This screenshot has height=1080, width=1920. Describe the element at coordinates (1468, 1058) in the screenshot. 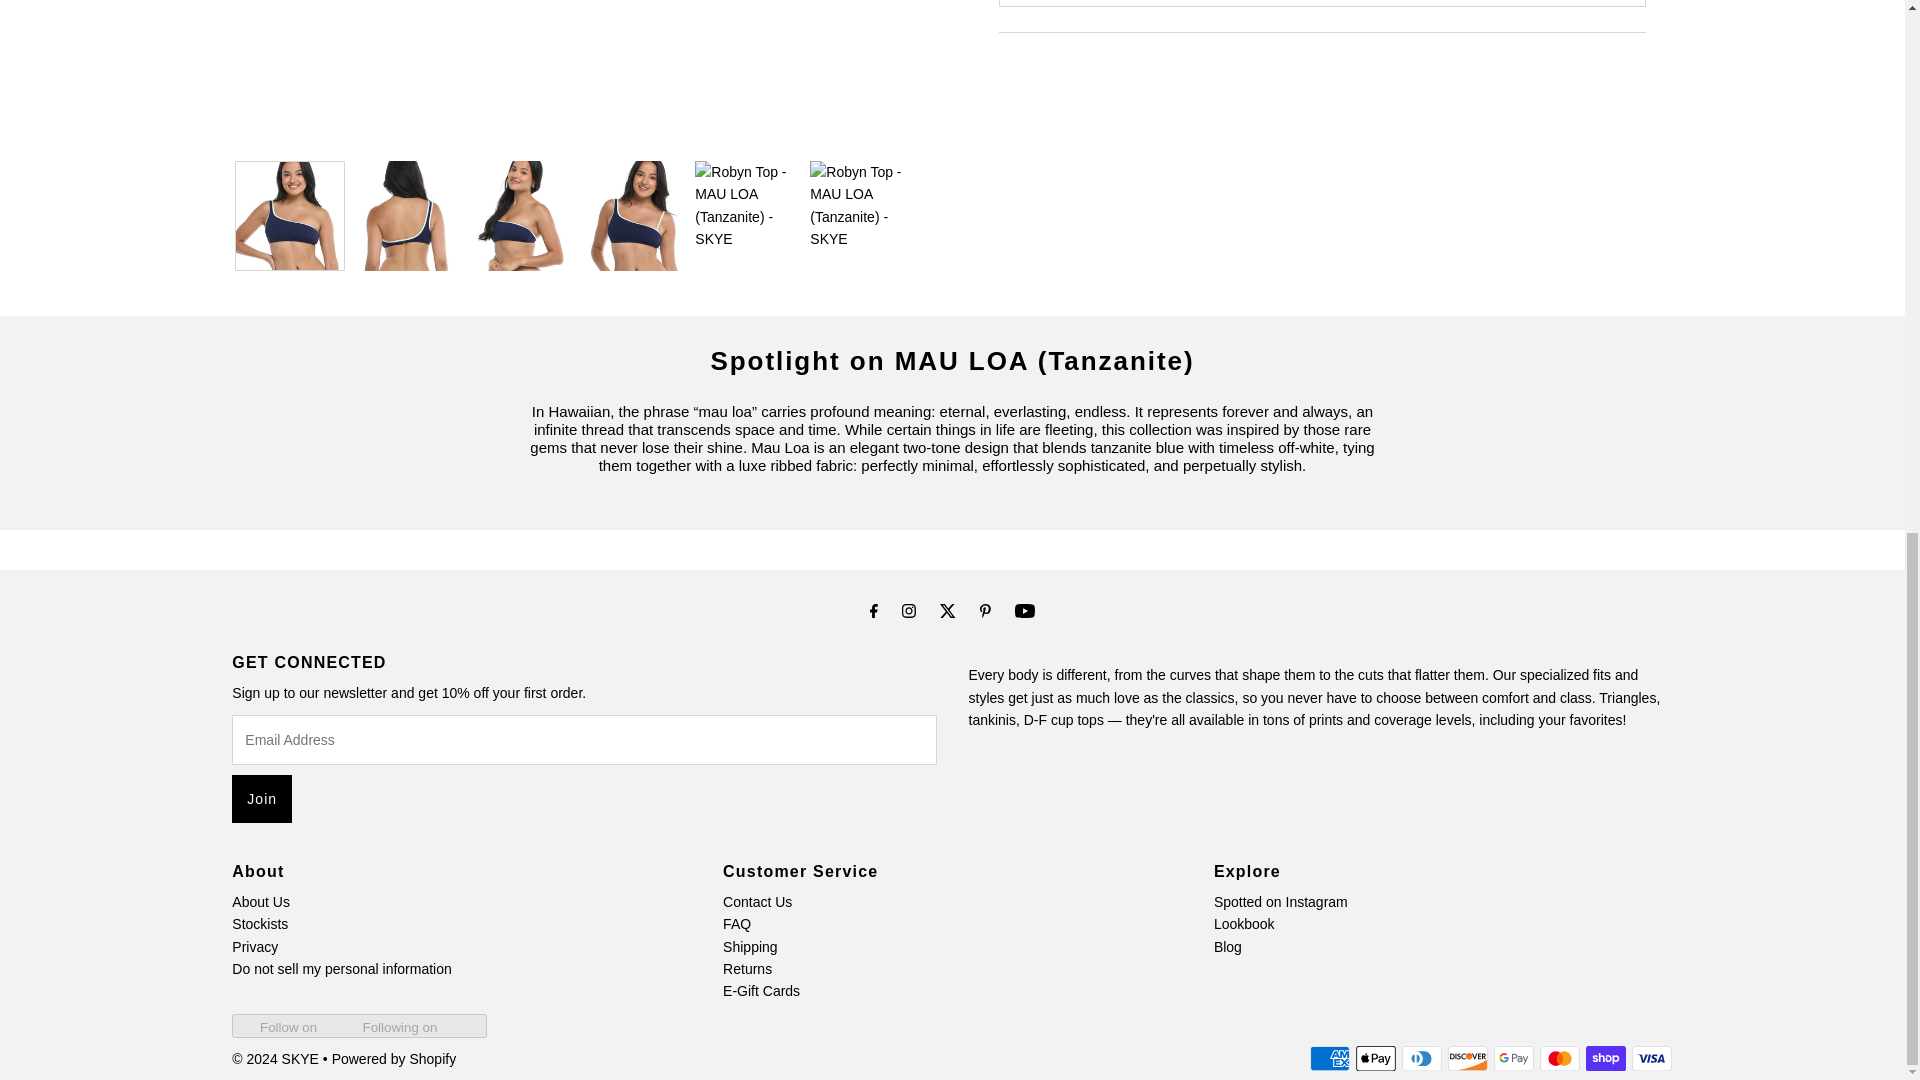

I see `Discover` at that location.